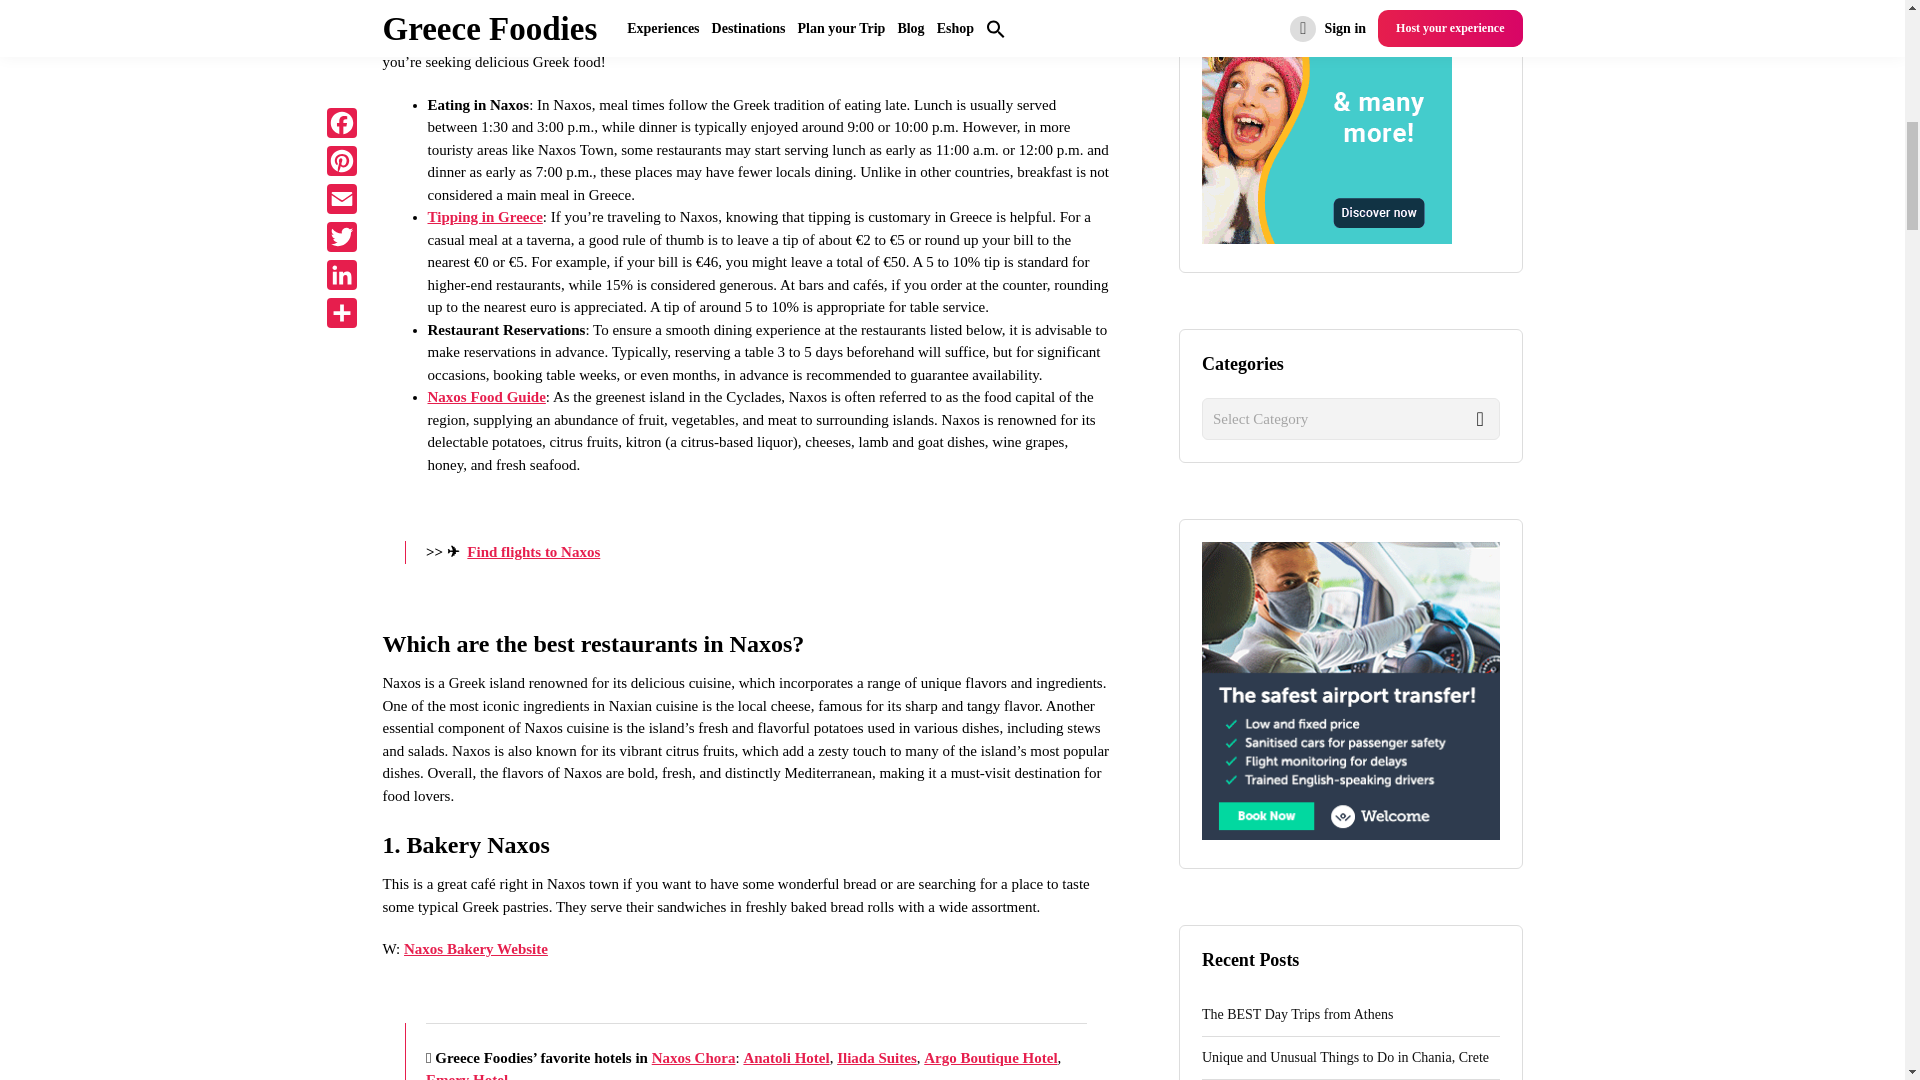 The image size is (1920, 1080). I want to click on Naxos Bakery Website, so click(475, 948).